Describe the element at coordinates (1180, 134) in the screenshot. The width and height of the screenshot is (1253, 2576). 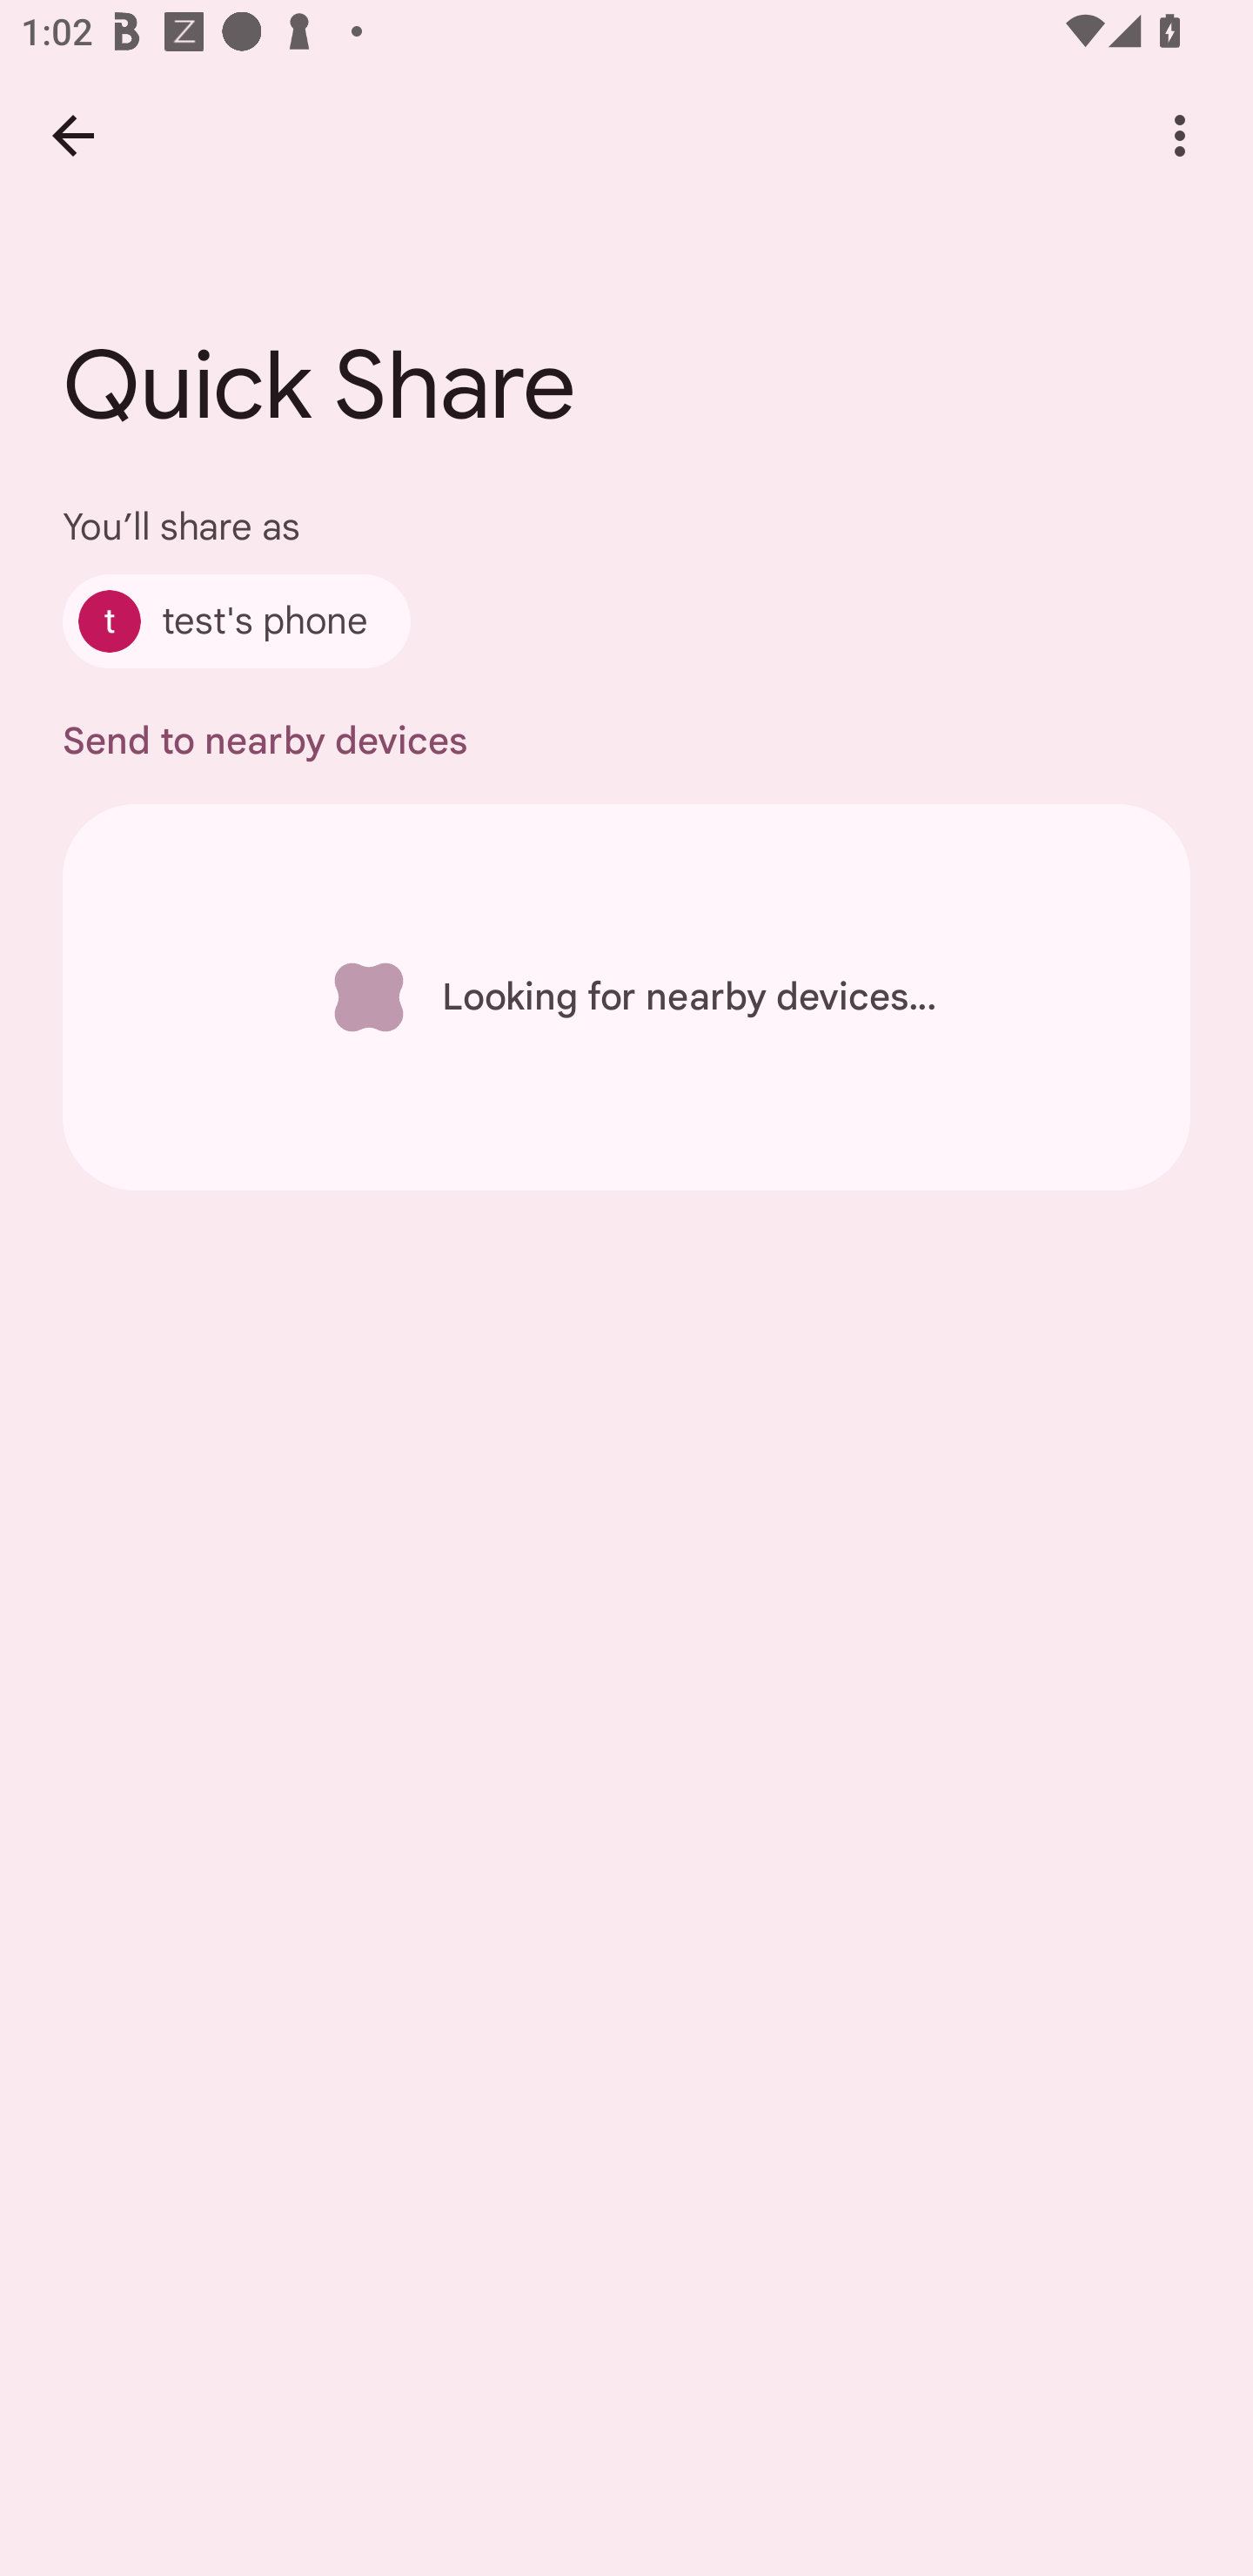
I see `More` at that location.